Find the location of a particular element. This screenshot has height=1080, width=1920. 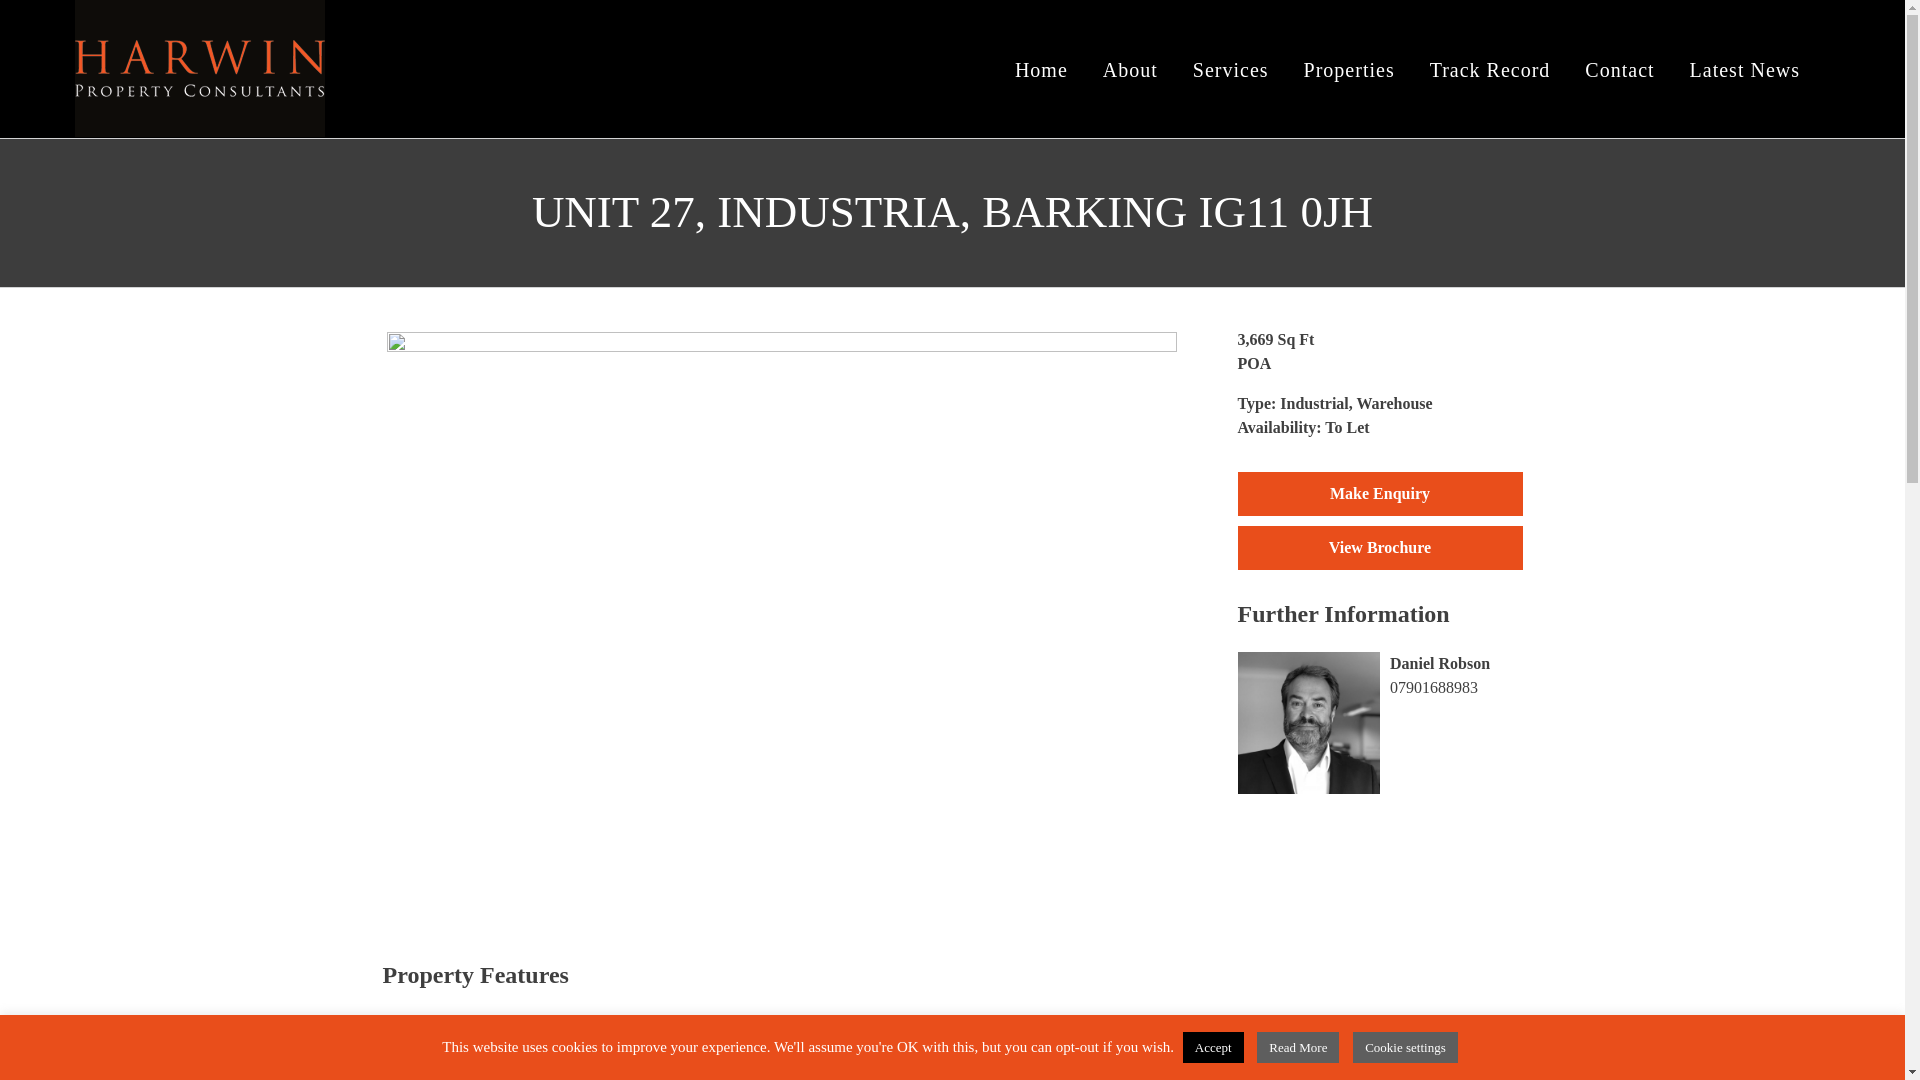

Services is located at coordinates (1230, 68).